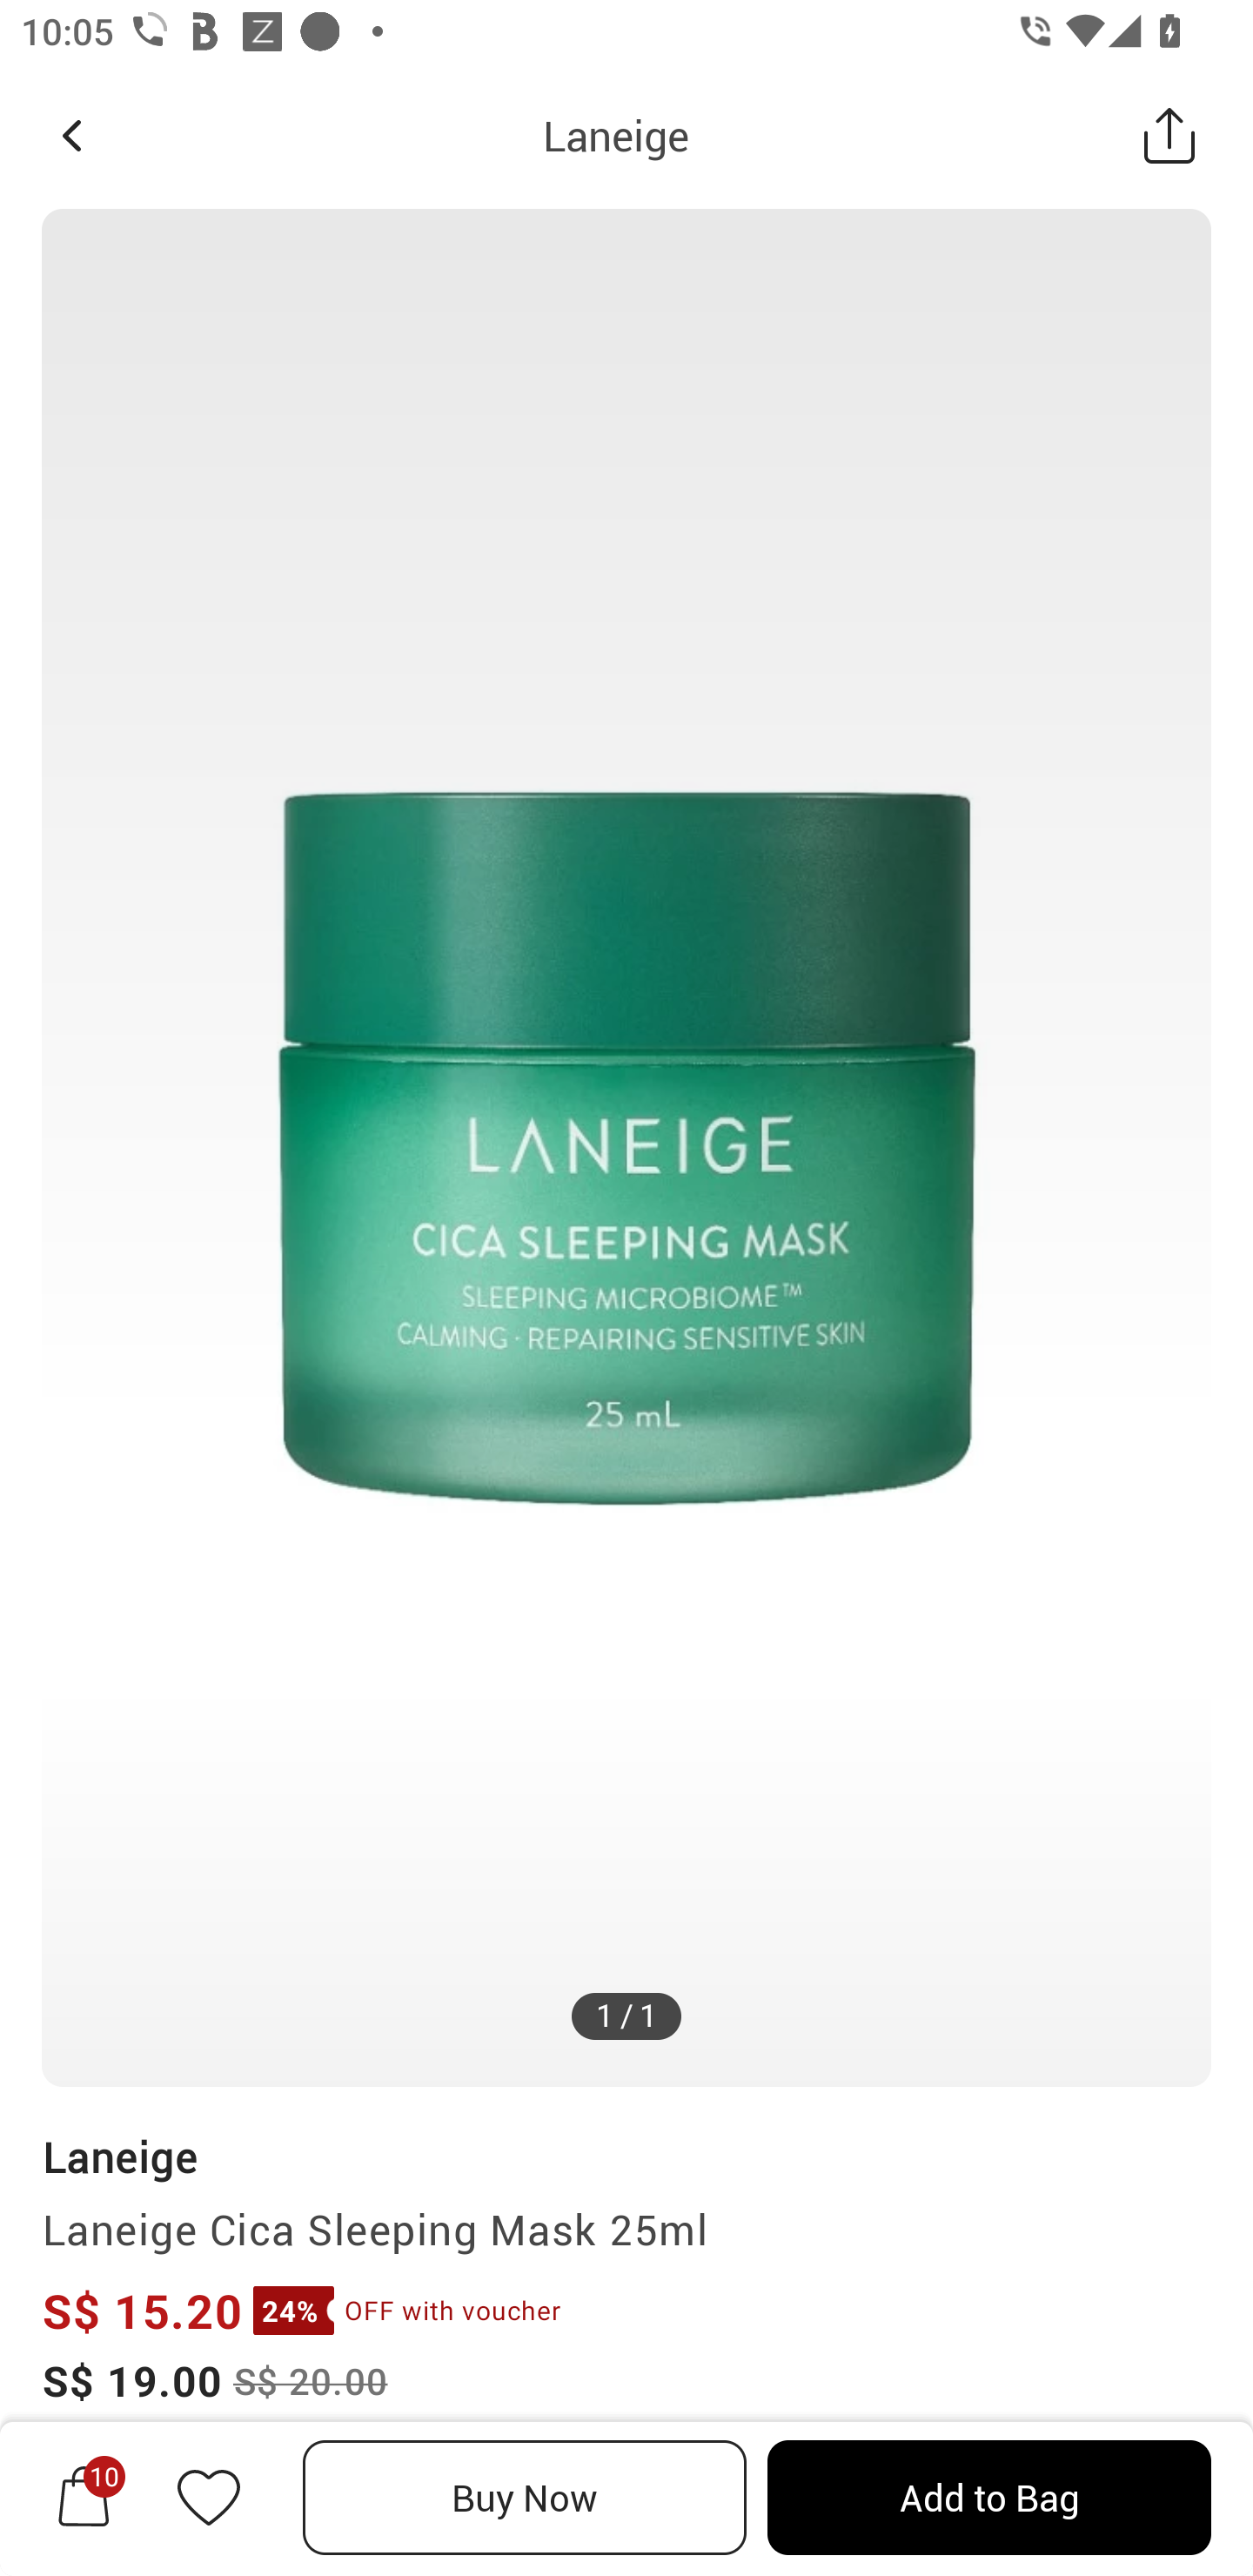  I want to click on Share this Product, so click(1169, 135).